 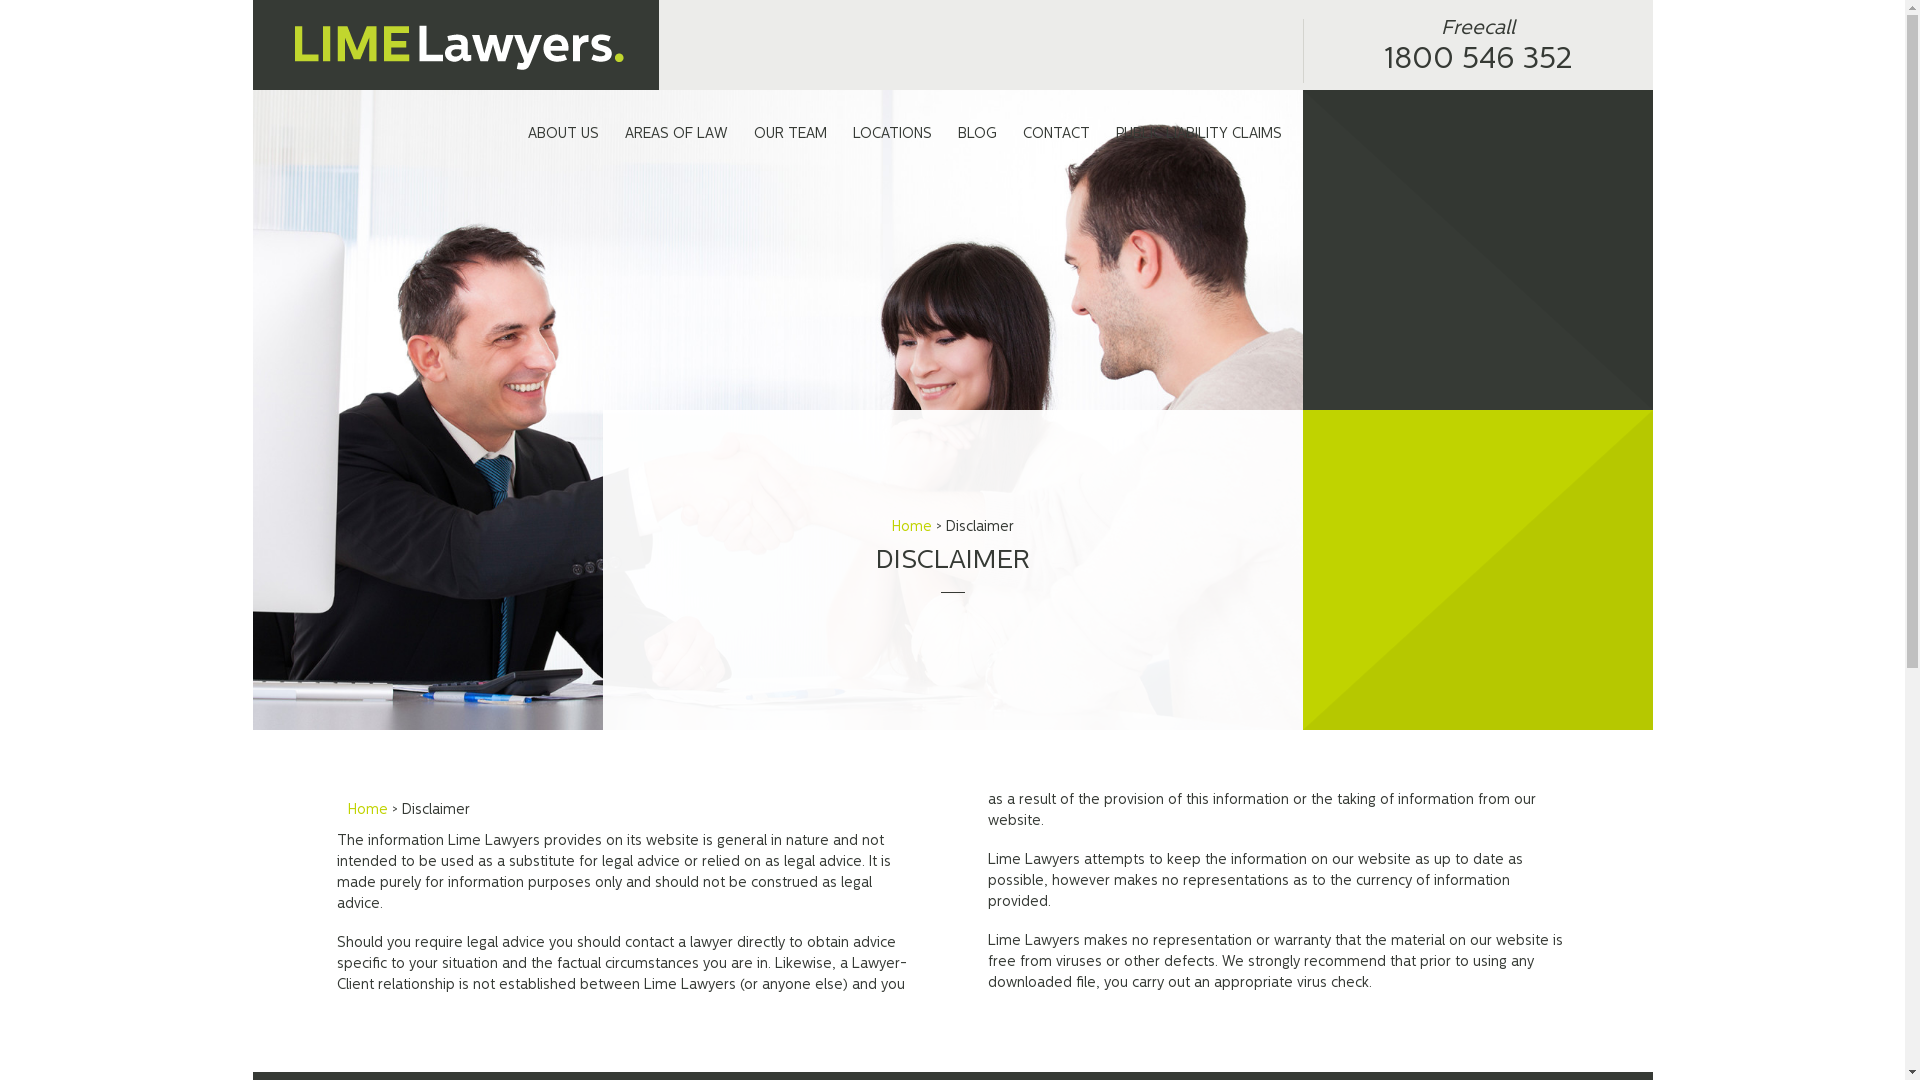 What do you see at coordinates (368, 810) in the screenshot?
I see `Home` at bounding box center [368, 810].